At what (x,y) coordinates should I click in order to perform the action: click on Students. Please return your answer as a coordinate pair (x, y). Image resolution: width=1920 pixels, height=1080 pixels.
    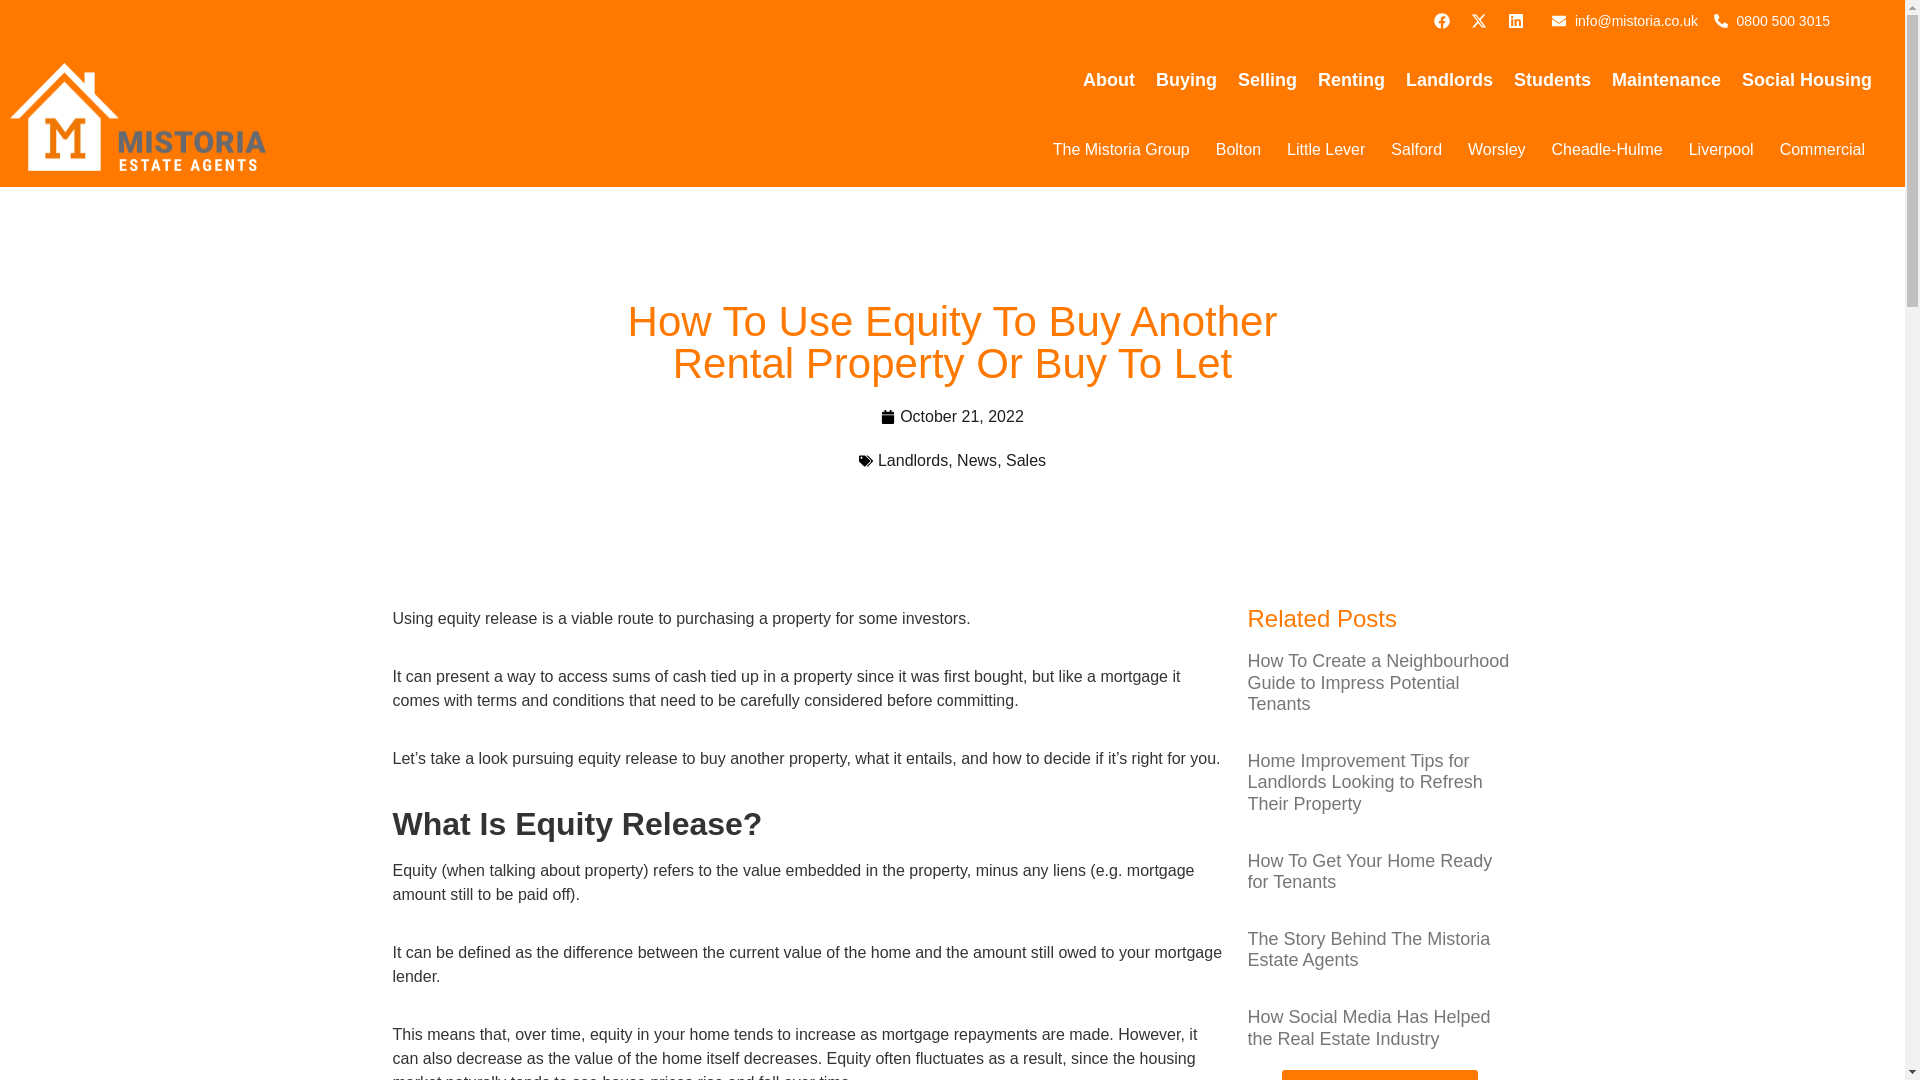
    Looking at the image, I should click on (1552, 80).